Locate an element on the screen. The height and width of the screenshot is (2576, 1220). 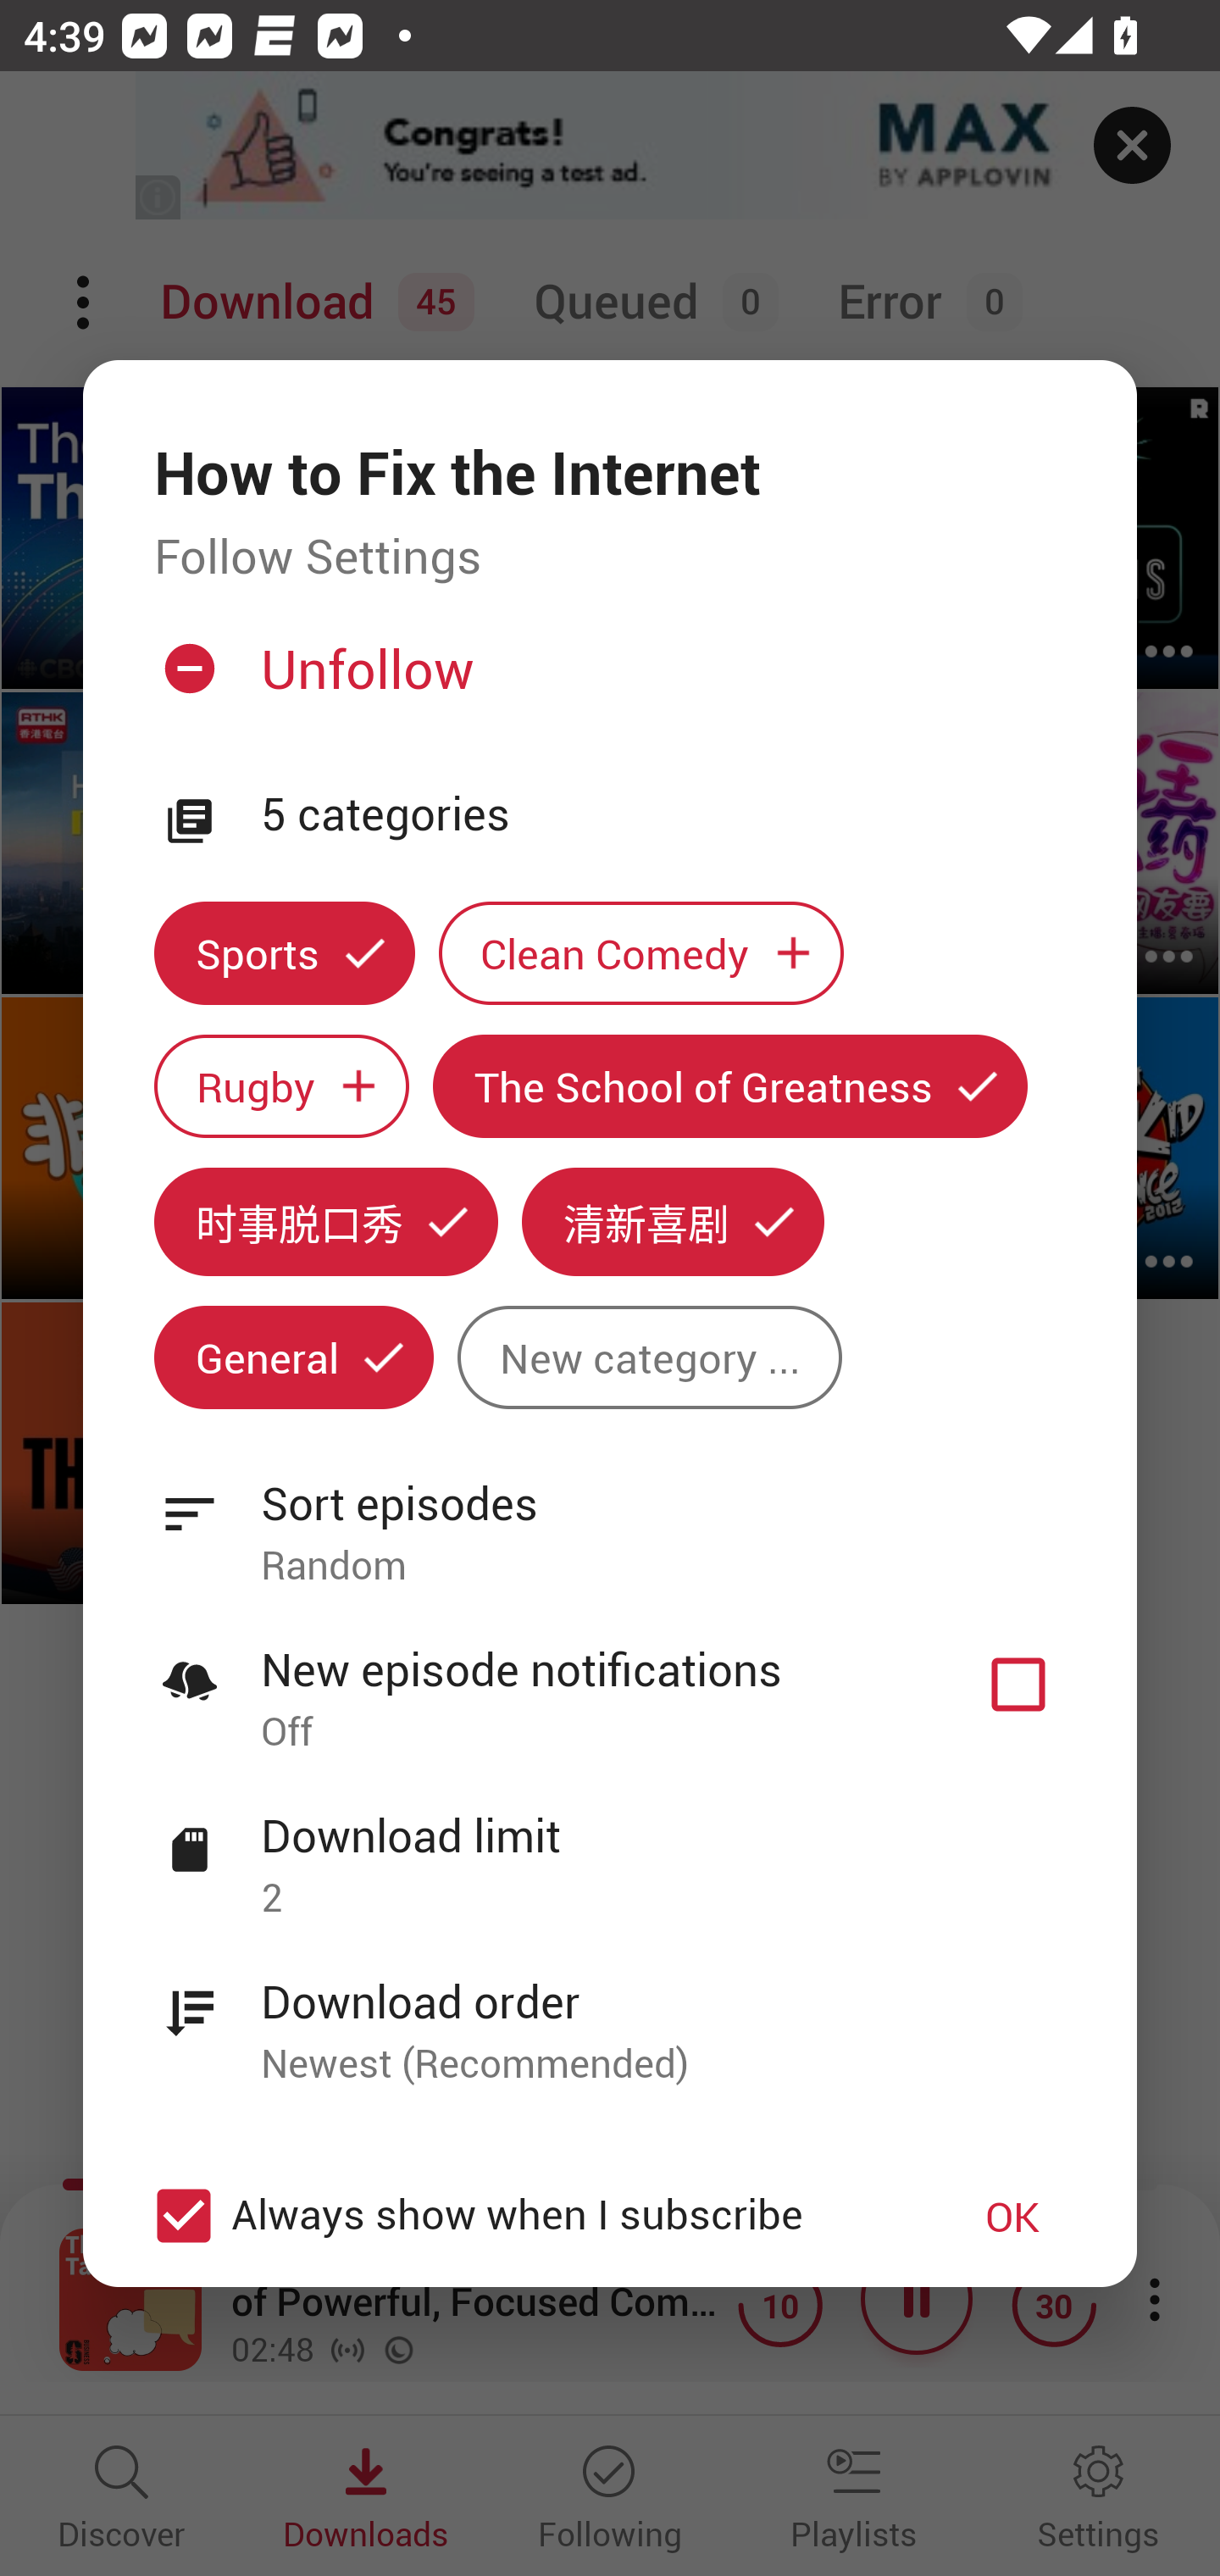
Always show when I subscribe is located at coordinates (527, 2217).